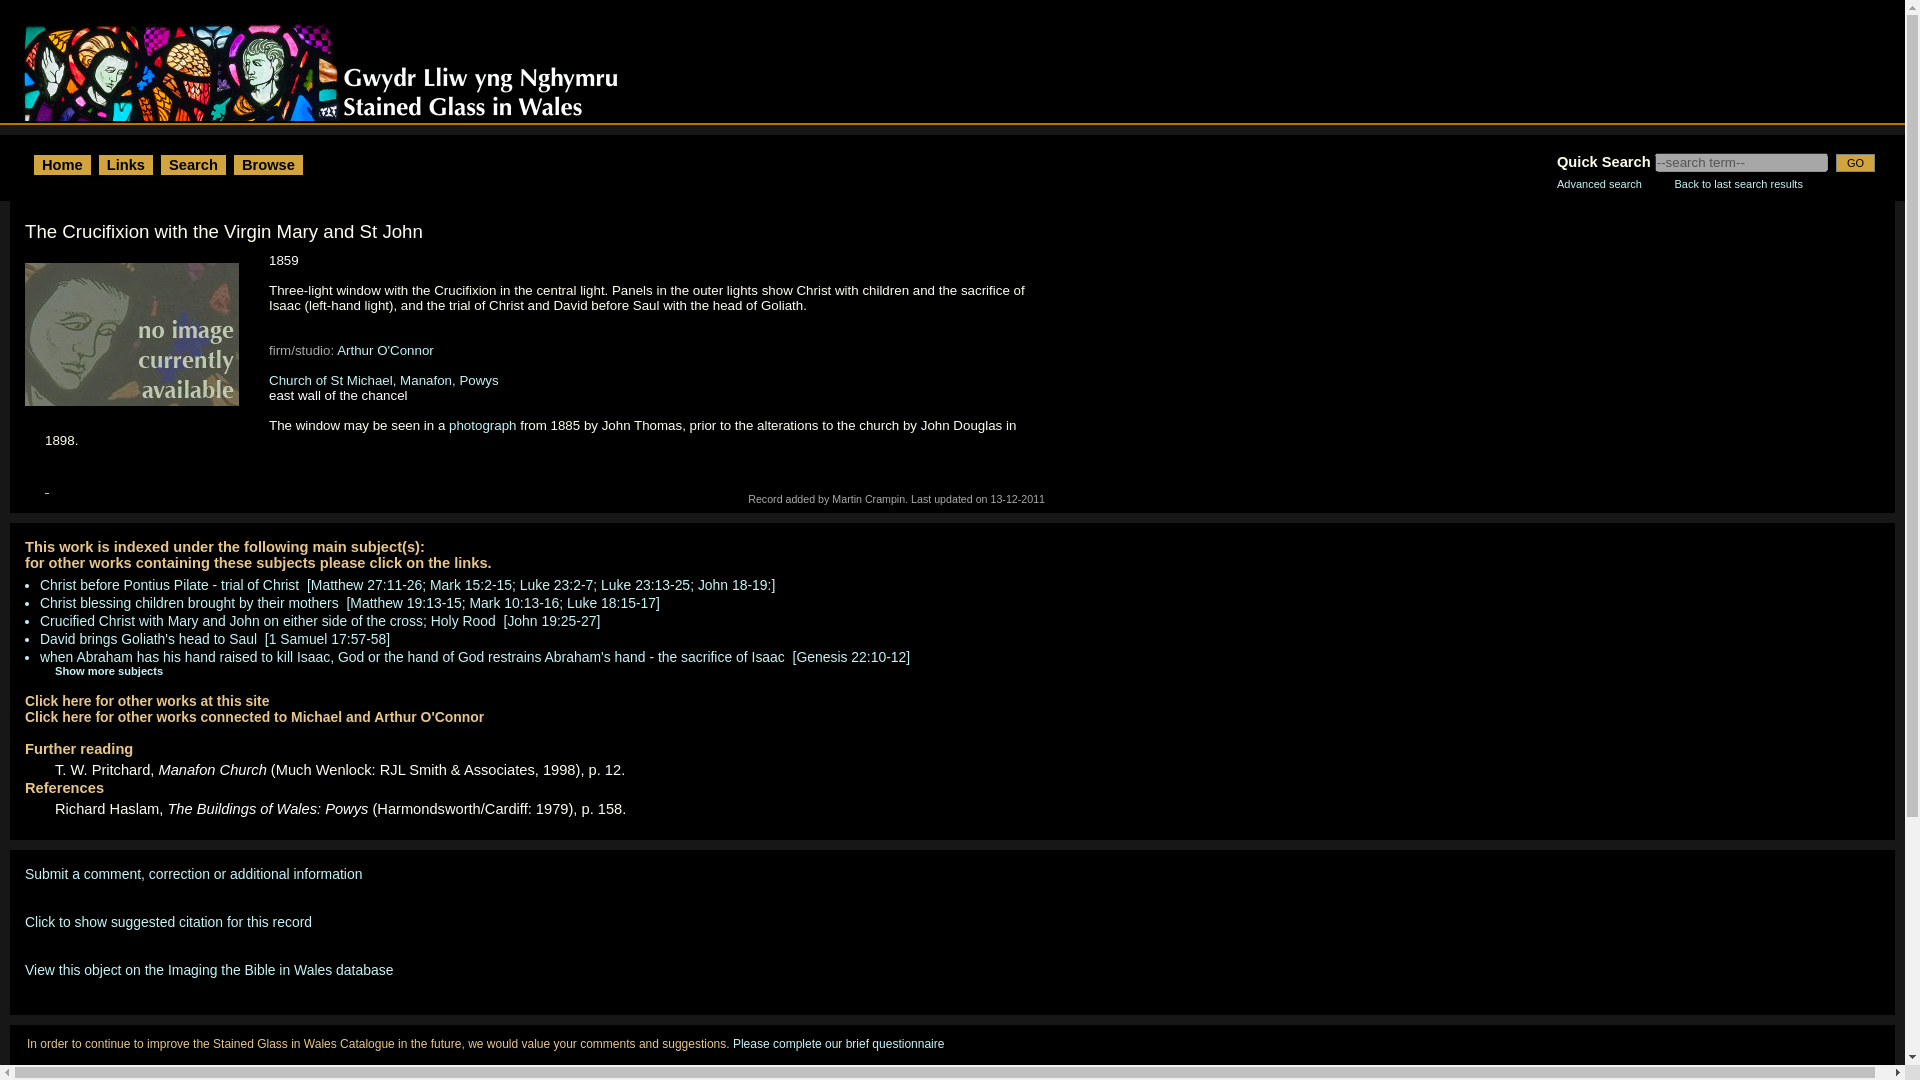  I want to click on Matthew 27:11-26, so click(366, 584).